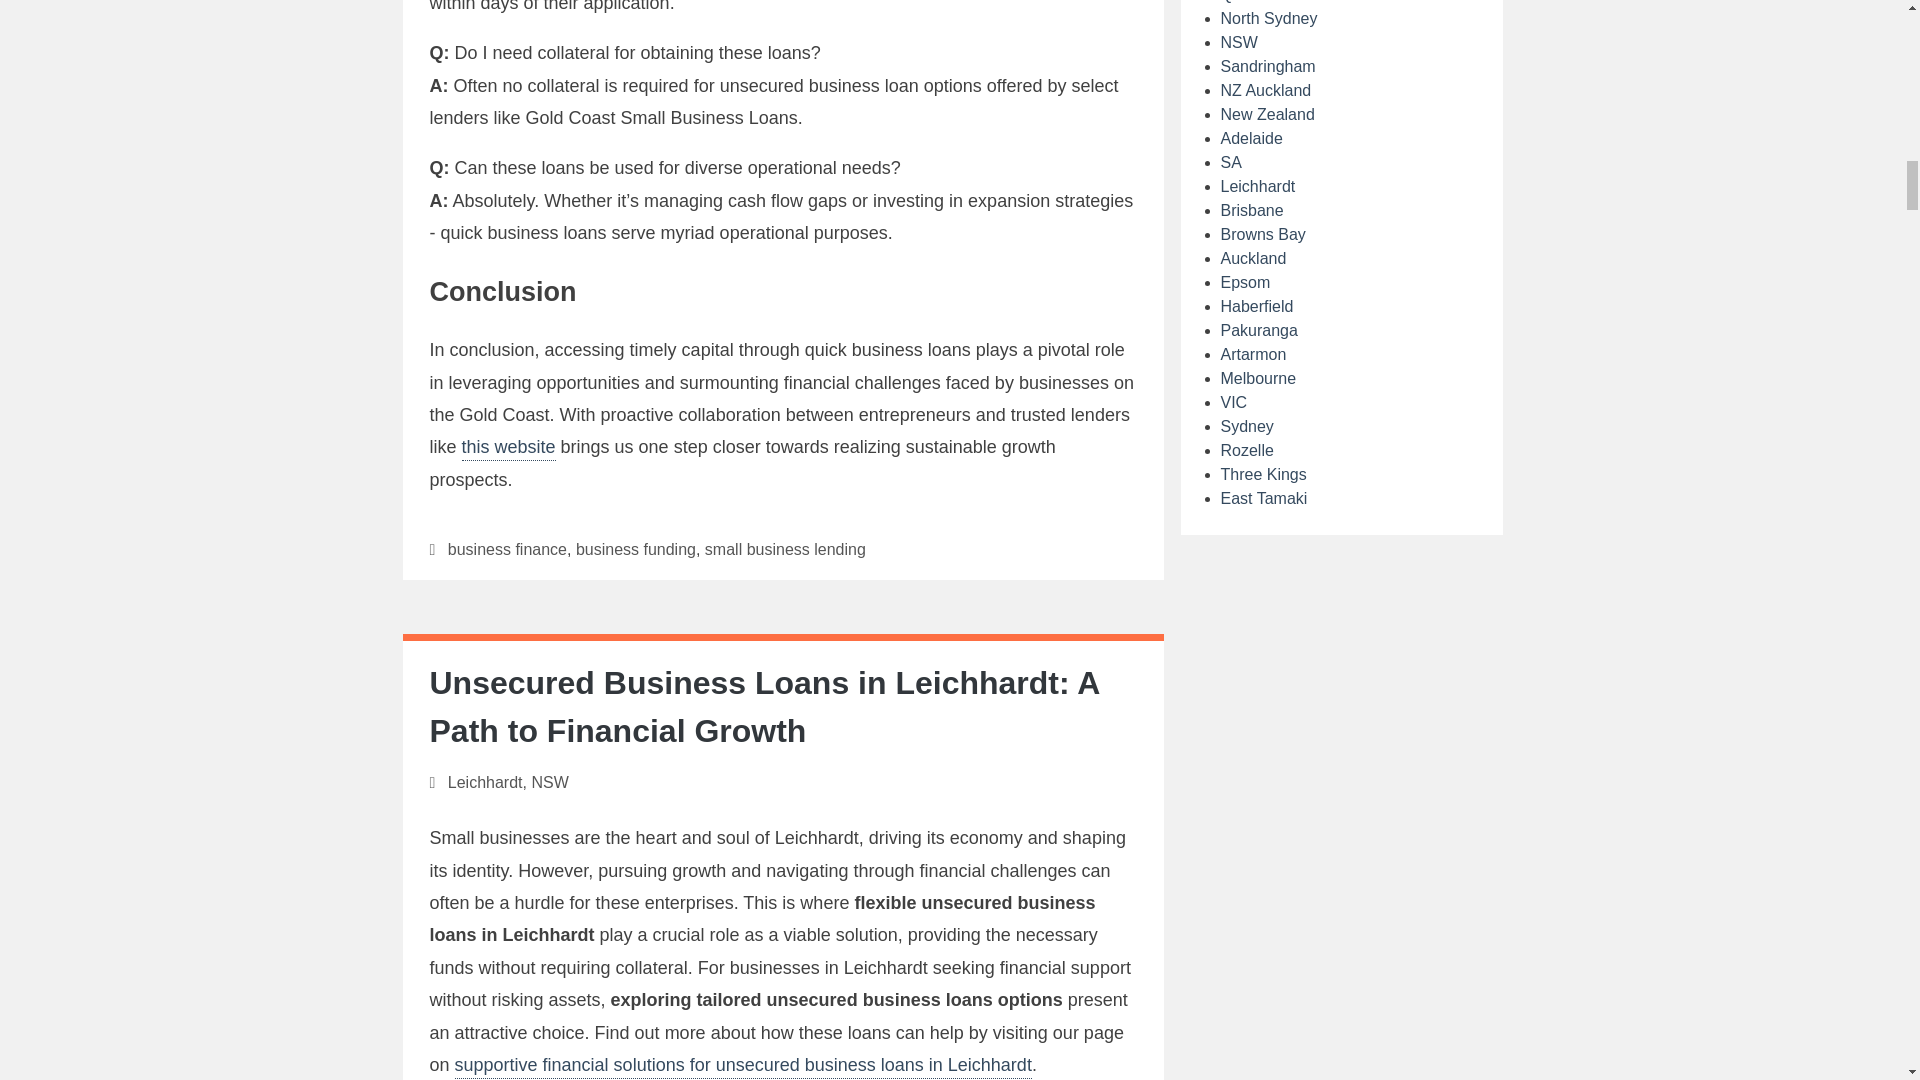 The height and width of the screenshot is (1080, 1920). I want to click on business finance, so click(506, 550).